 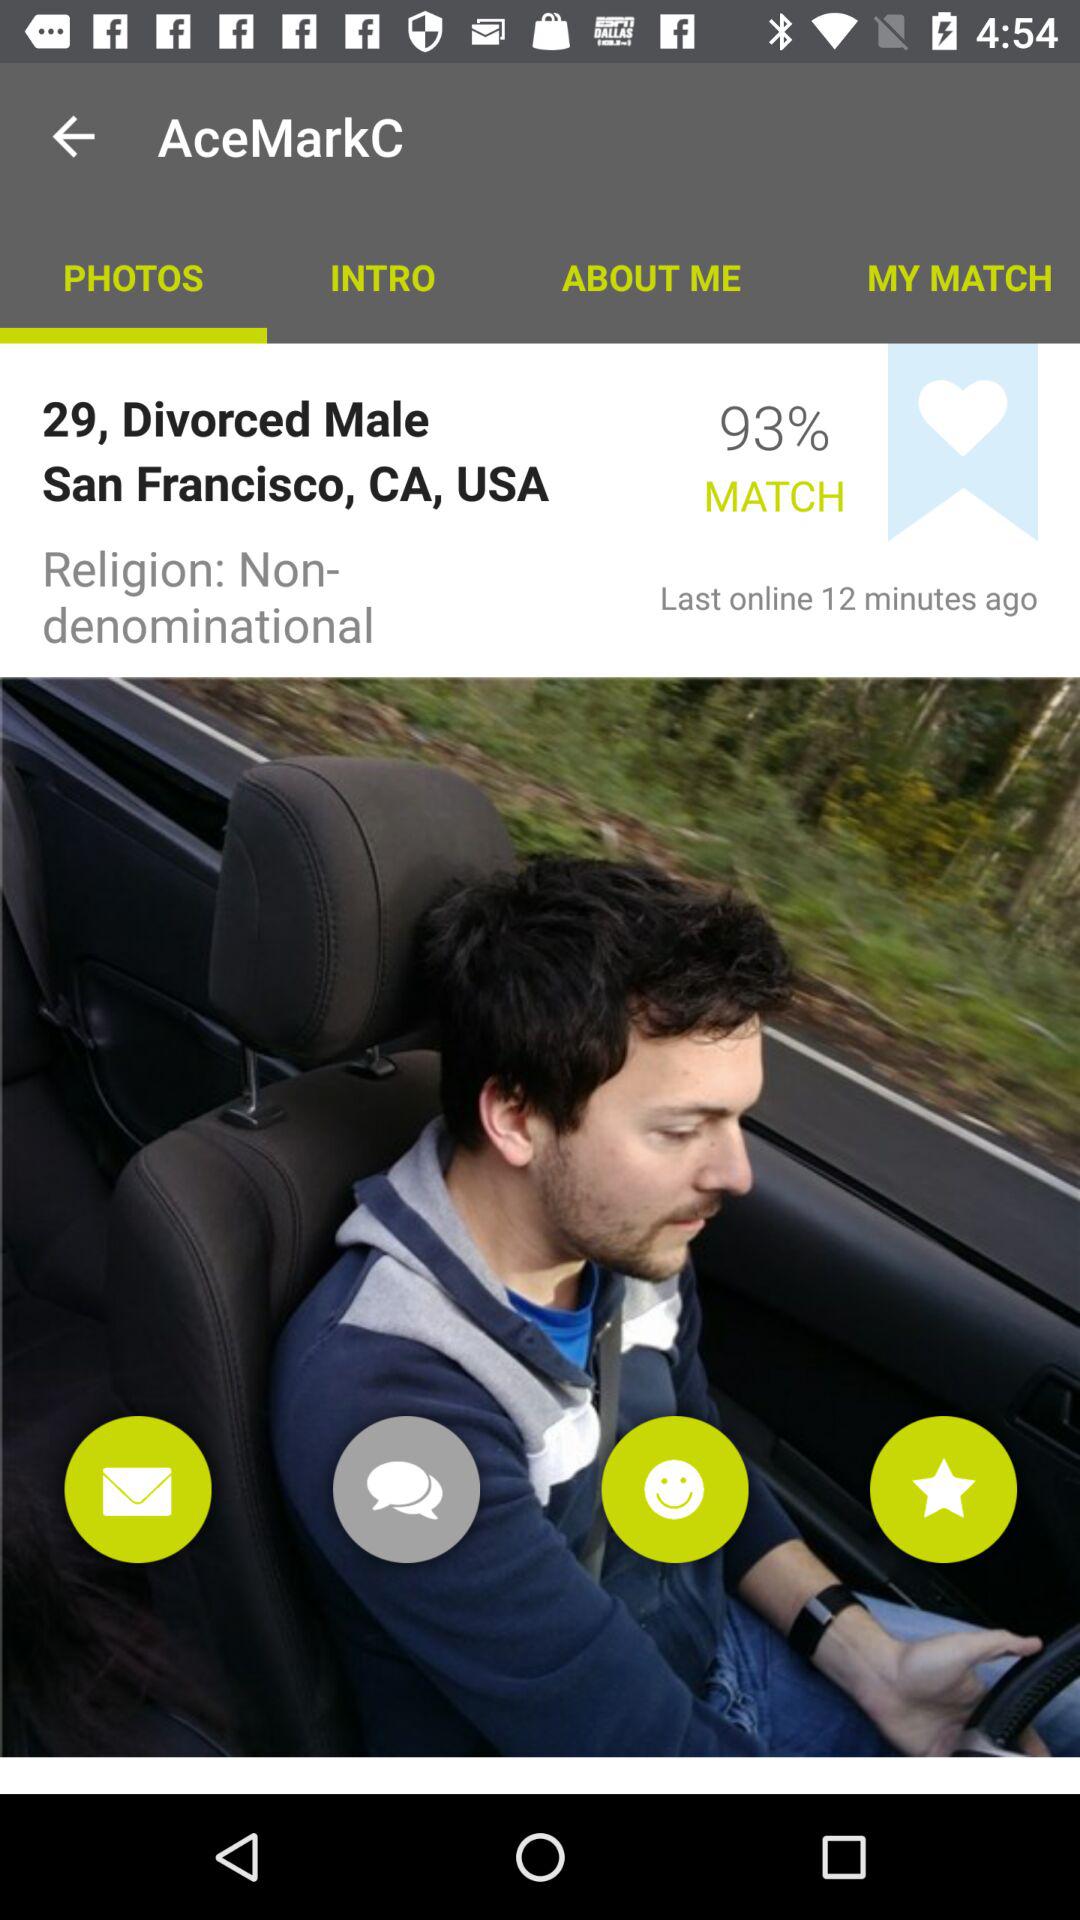 I want to click on bookmark, so click(x=963, y=442).